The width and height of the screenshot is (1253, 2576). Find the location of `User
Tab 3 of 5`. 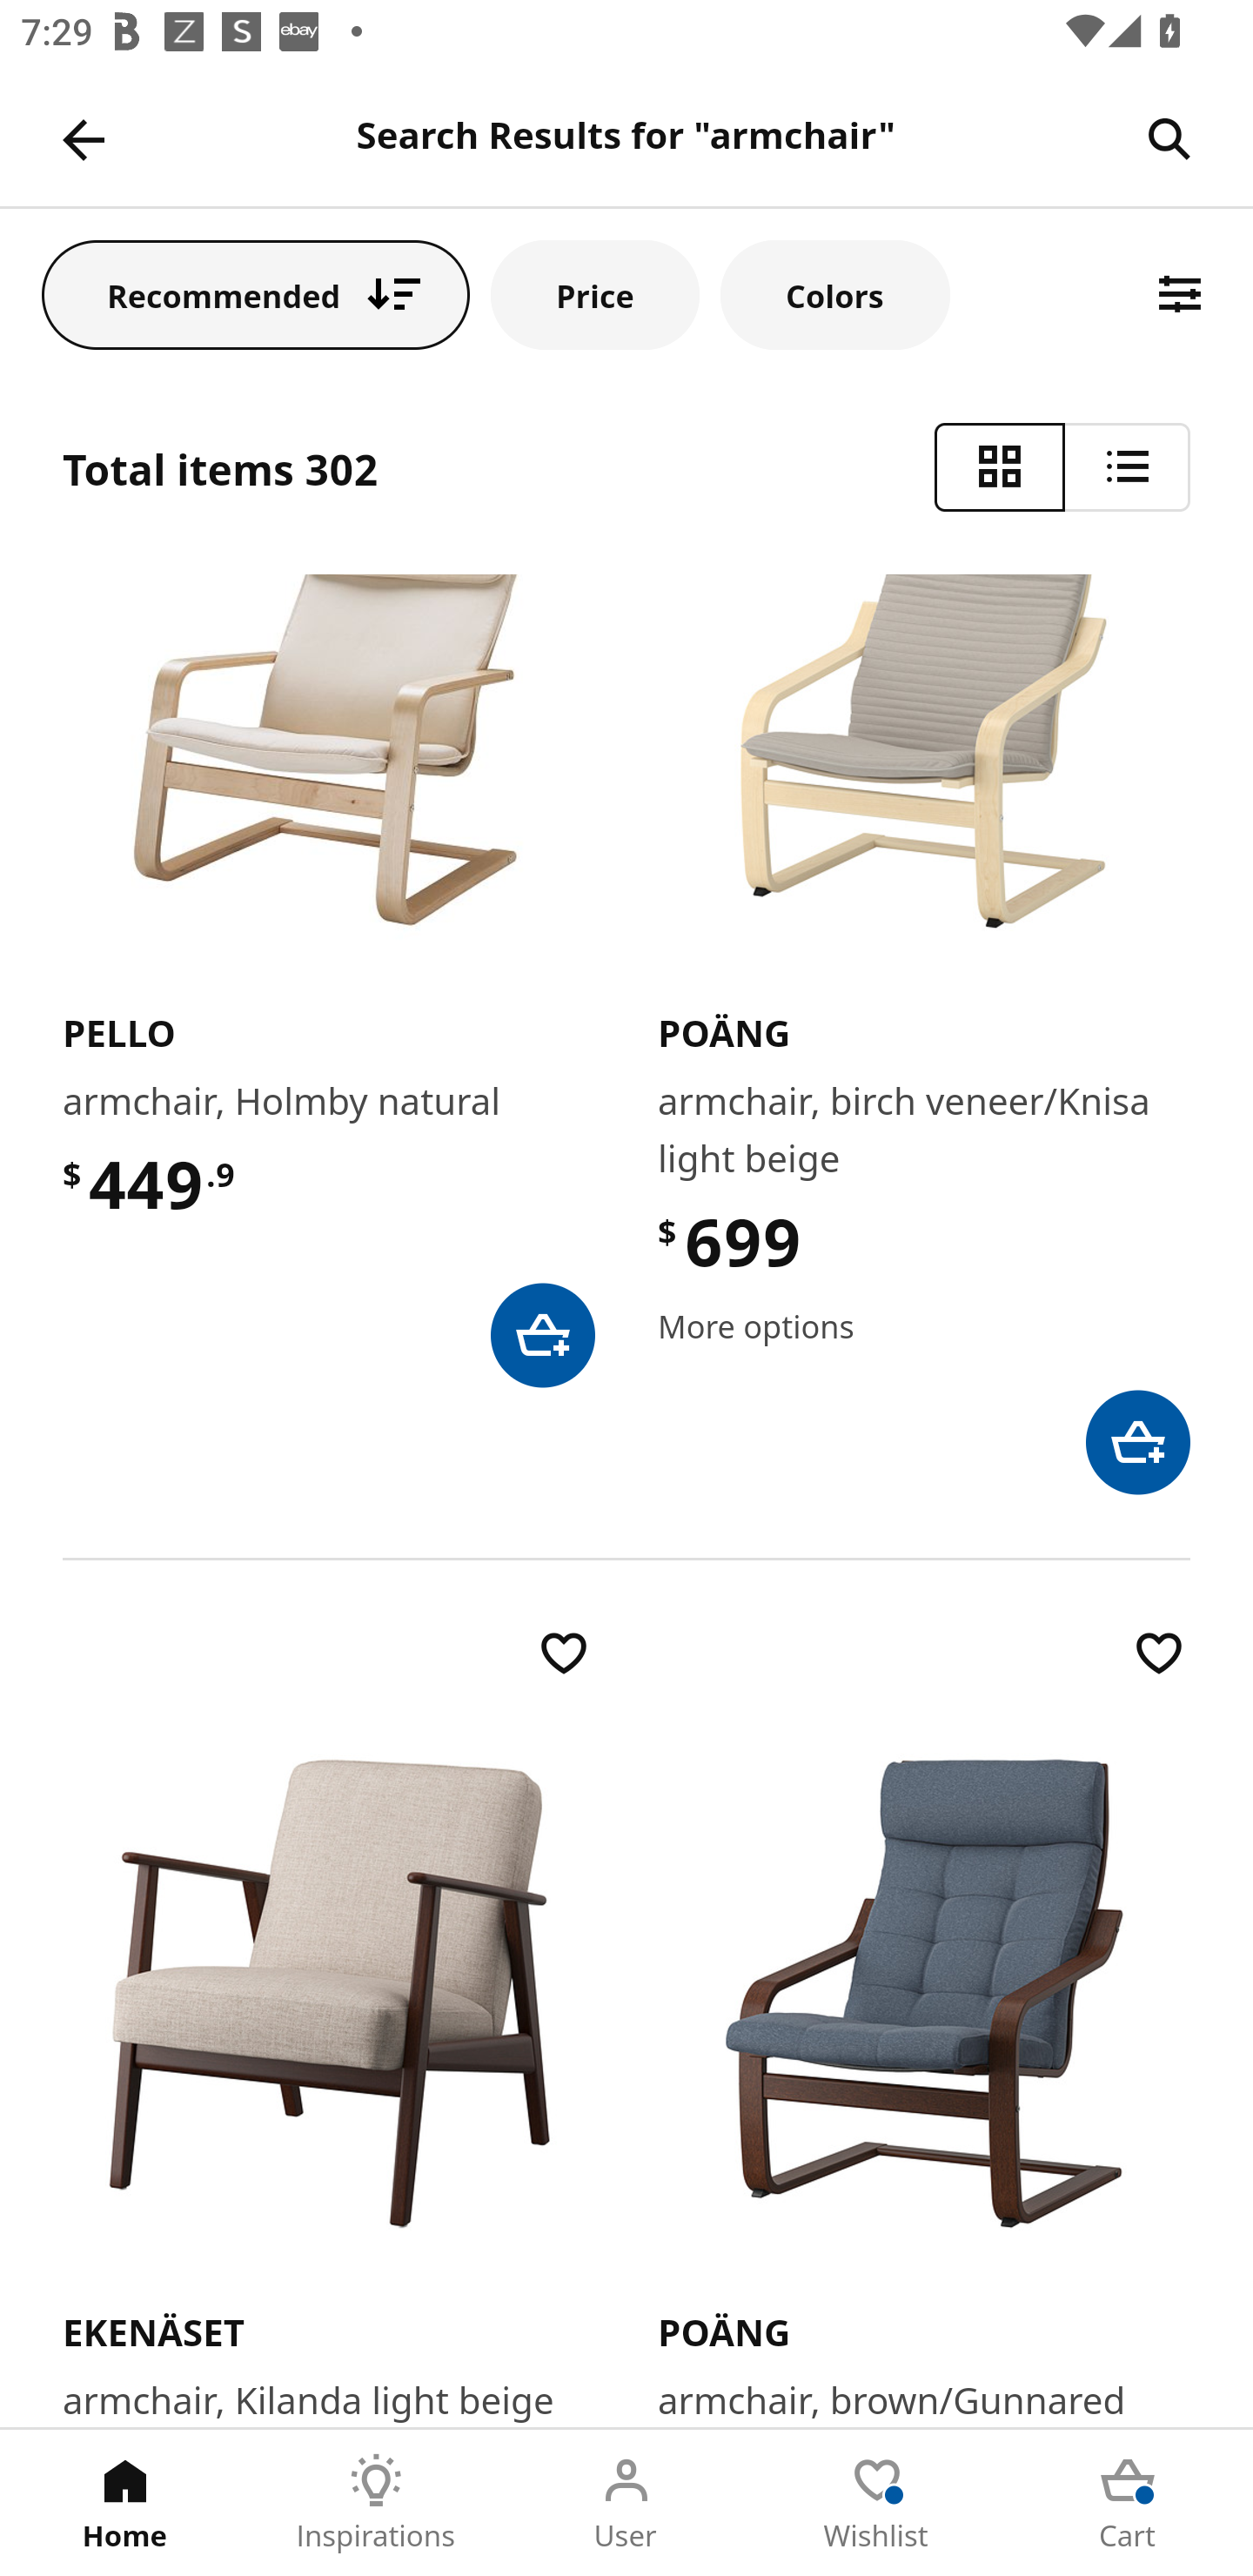

User
Tab 3 of 5 is located at coordinates (626, 2503).